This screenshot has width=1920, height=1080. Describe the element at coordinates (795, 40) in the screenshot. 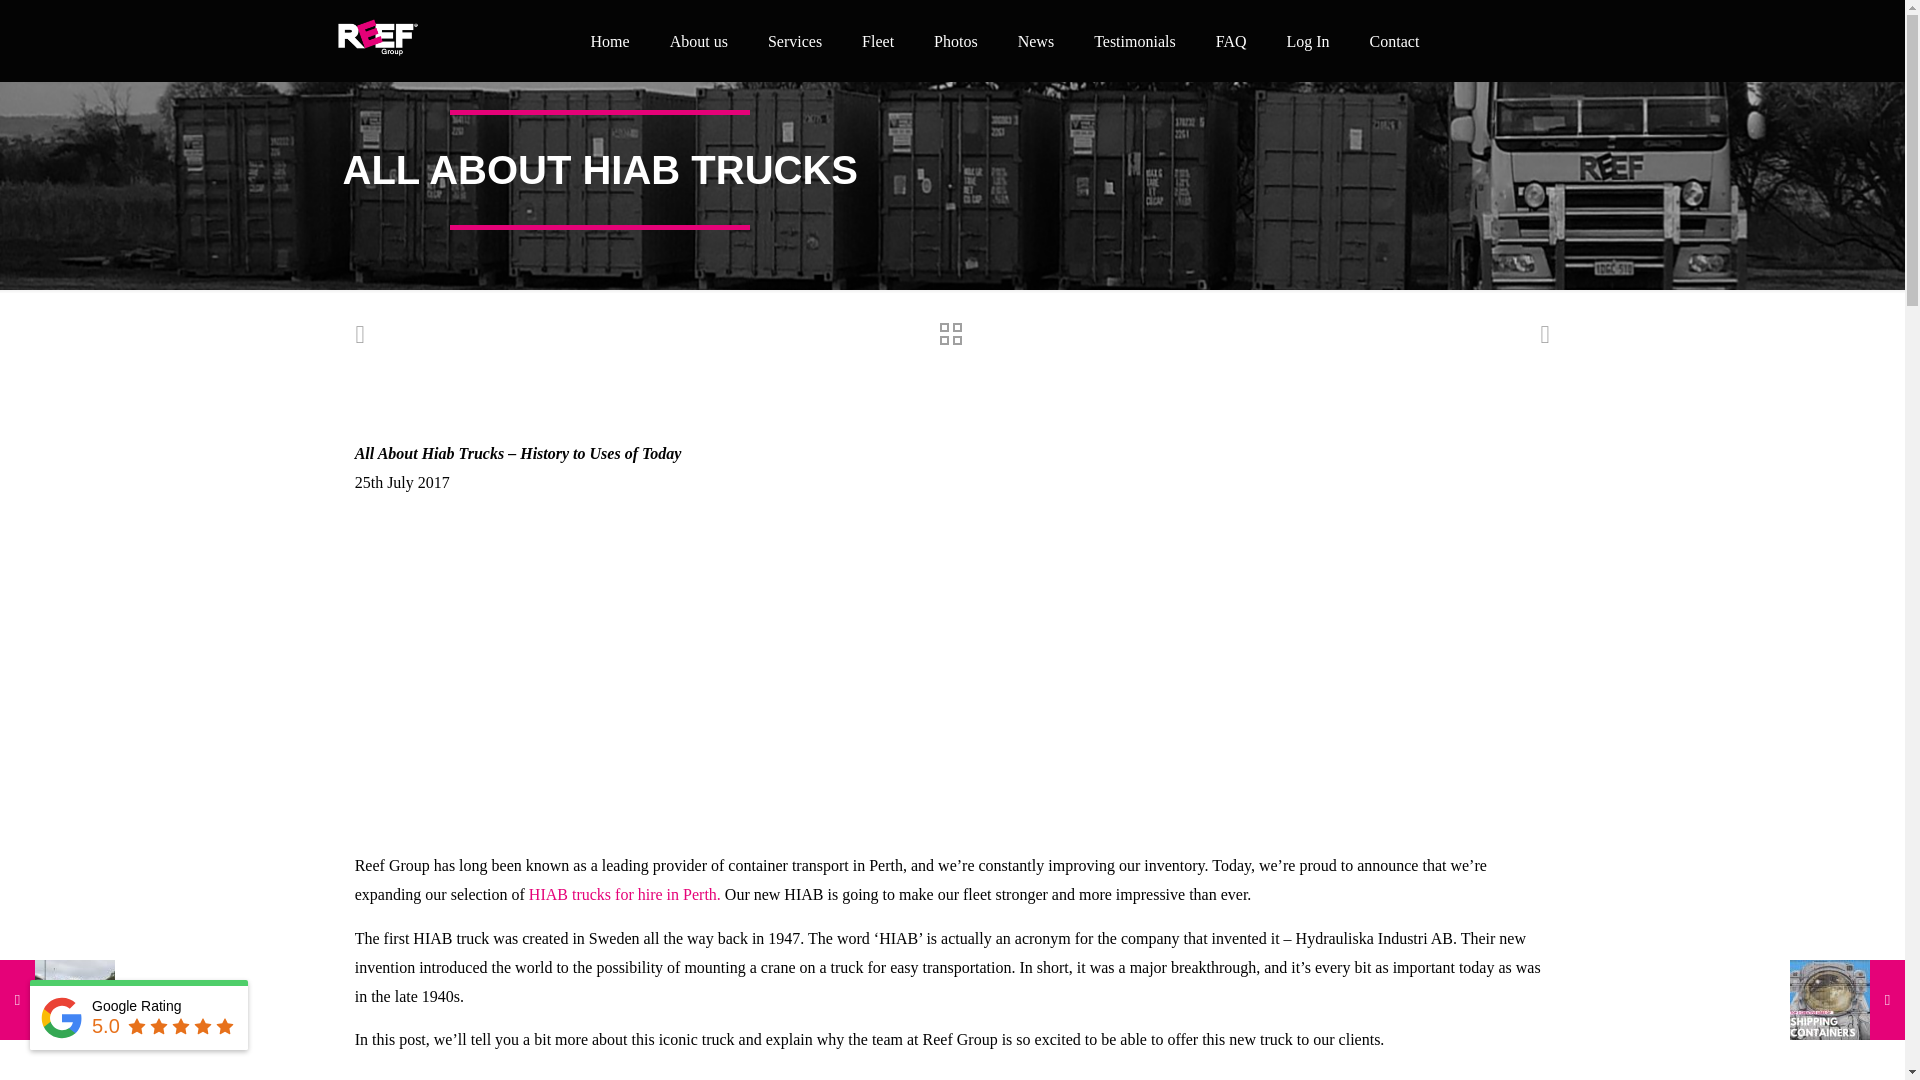

I see `Services` at that location.